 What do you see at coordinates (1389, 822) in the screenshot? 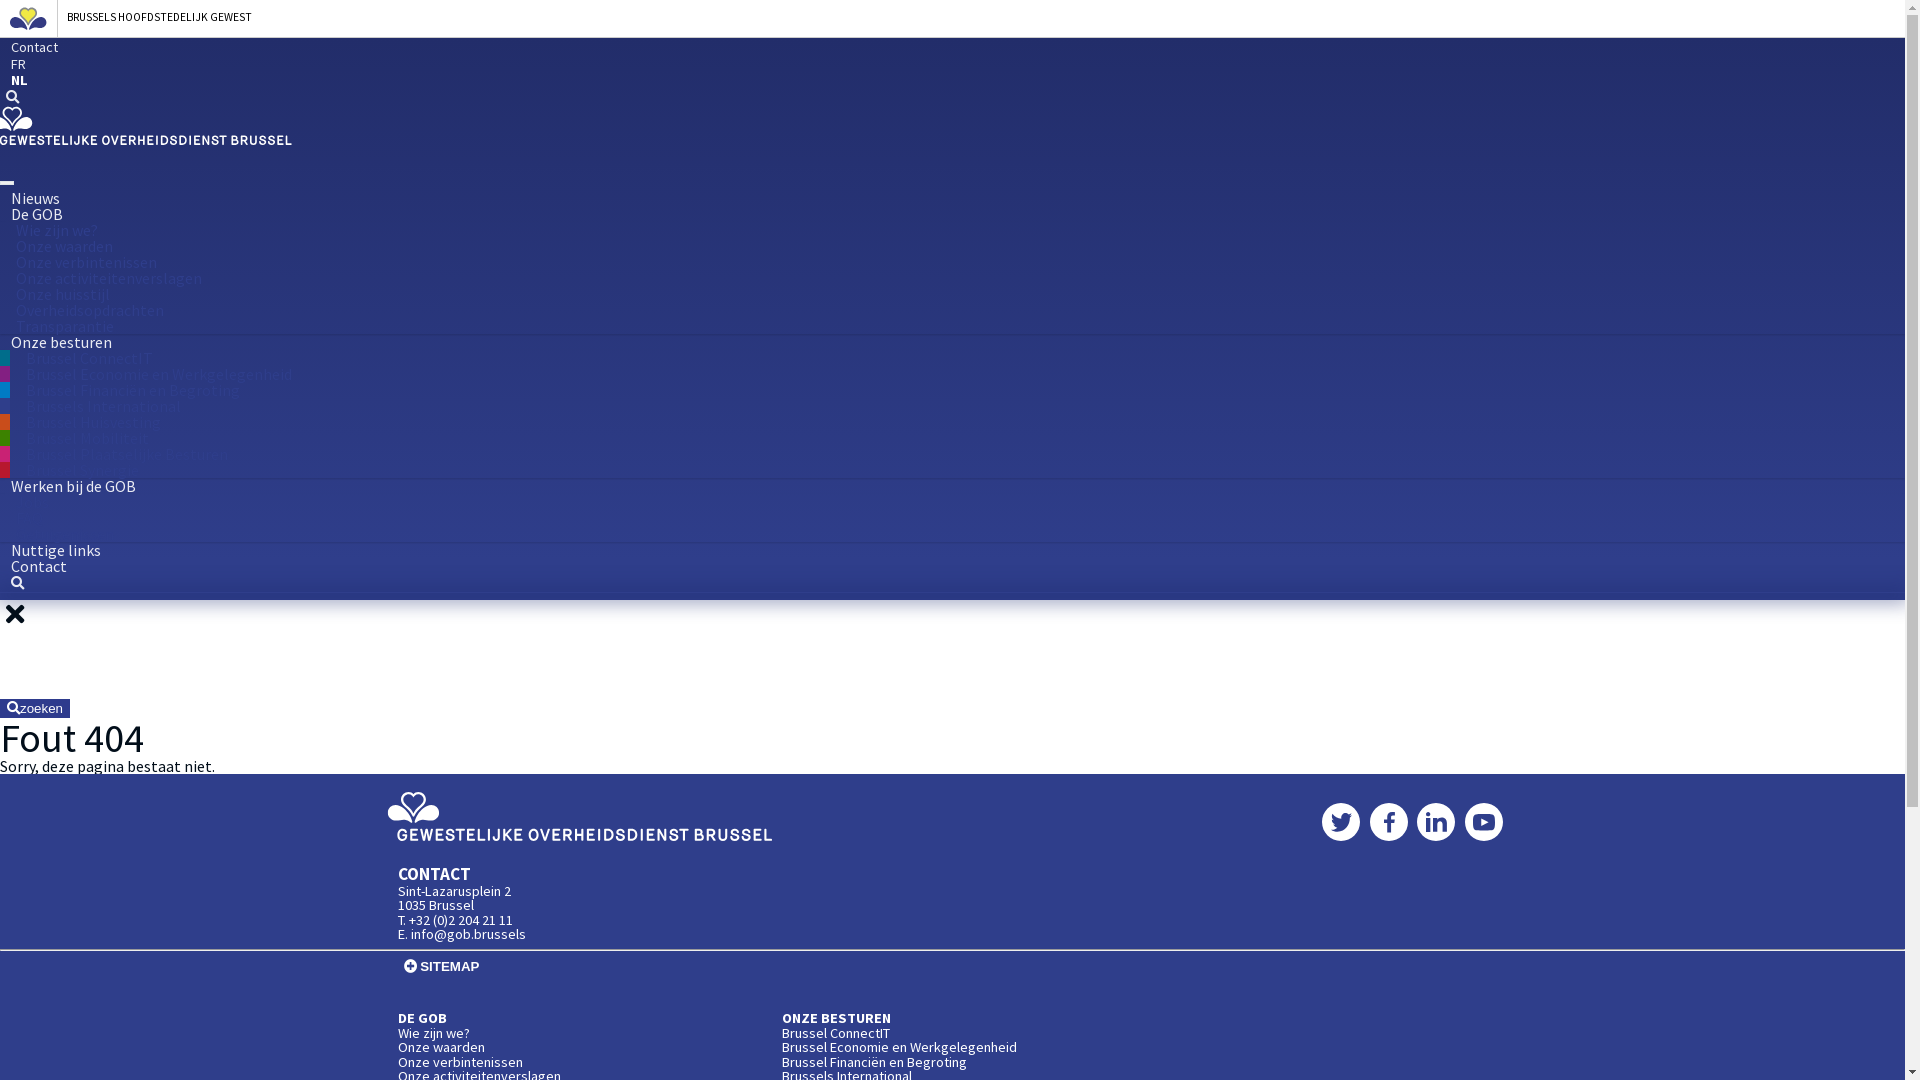
I see `Logo Facebook` at bounding box center [1389, 822].